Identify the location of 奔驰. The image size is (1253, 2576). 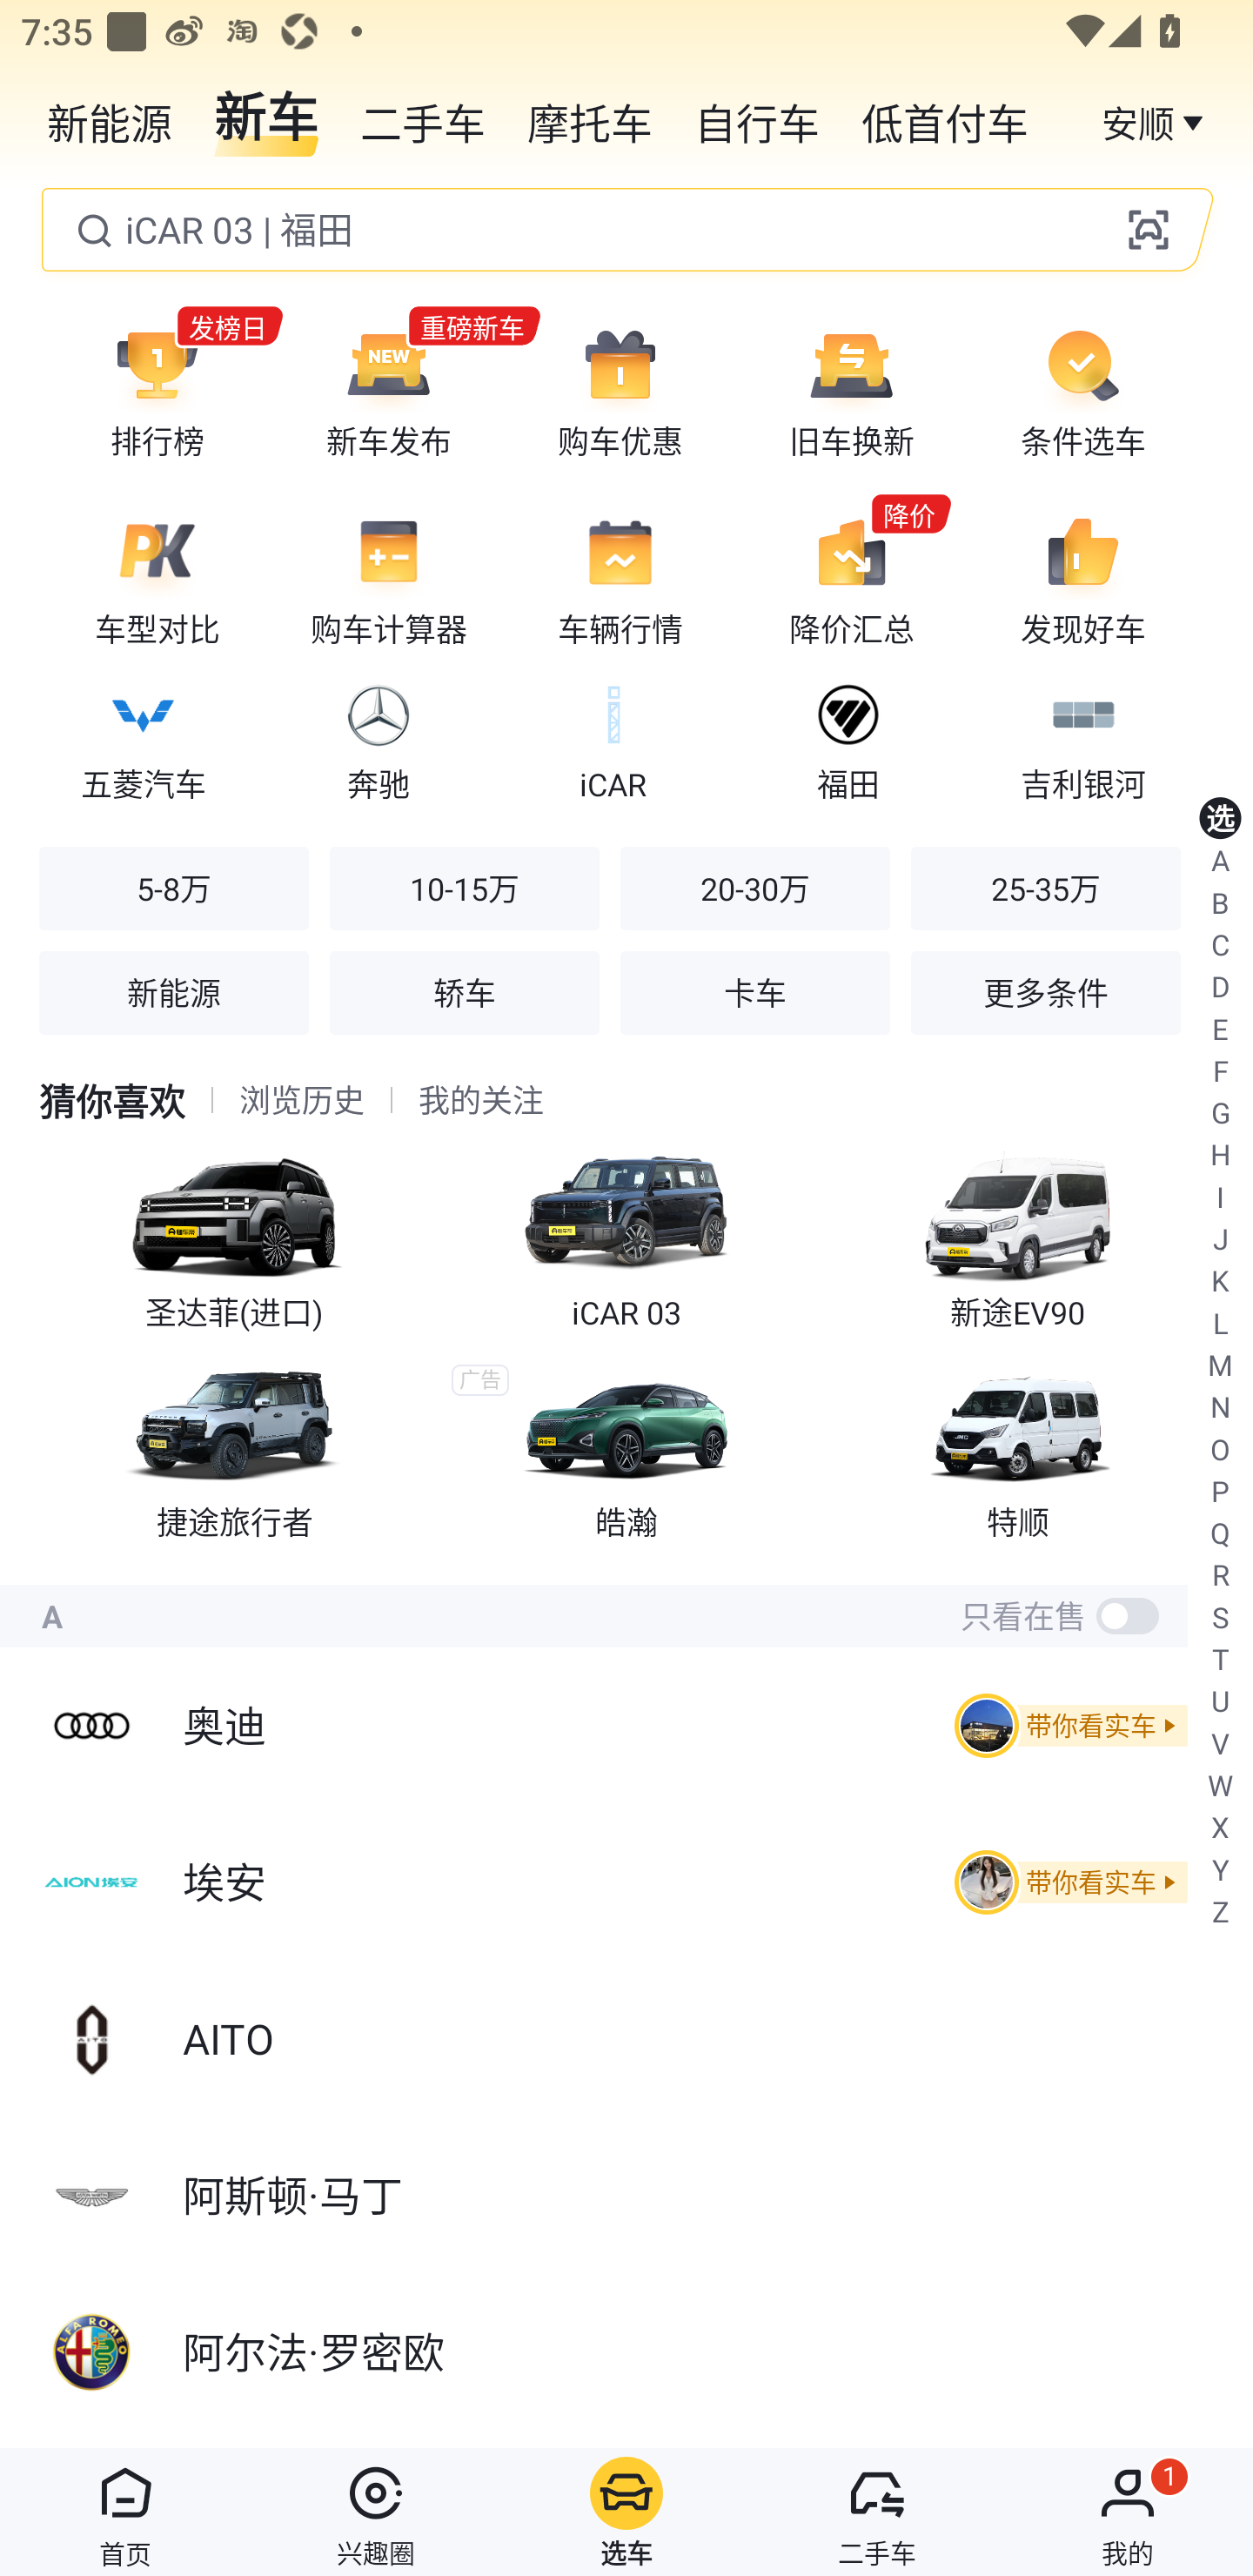
(378, 738).